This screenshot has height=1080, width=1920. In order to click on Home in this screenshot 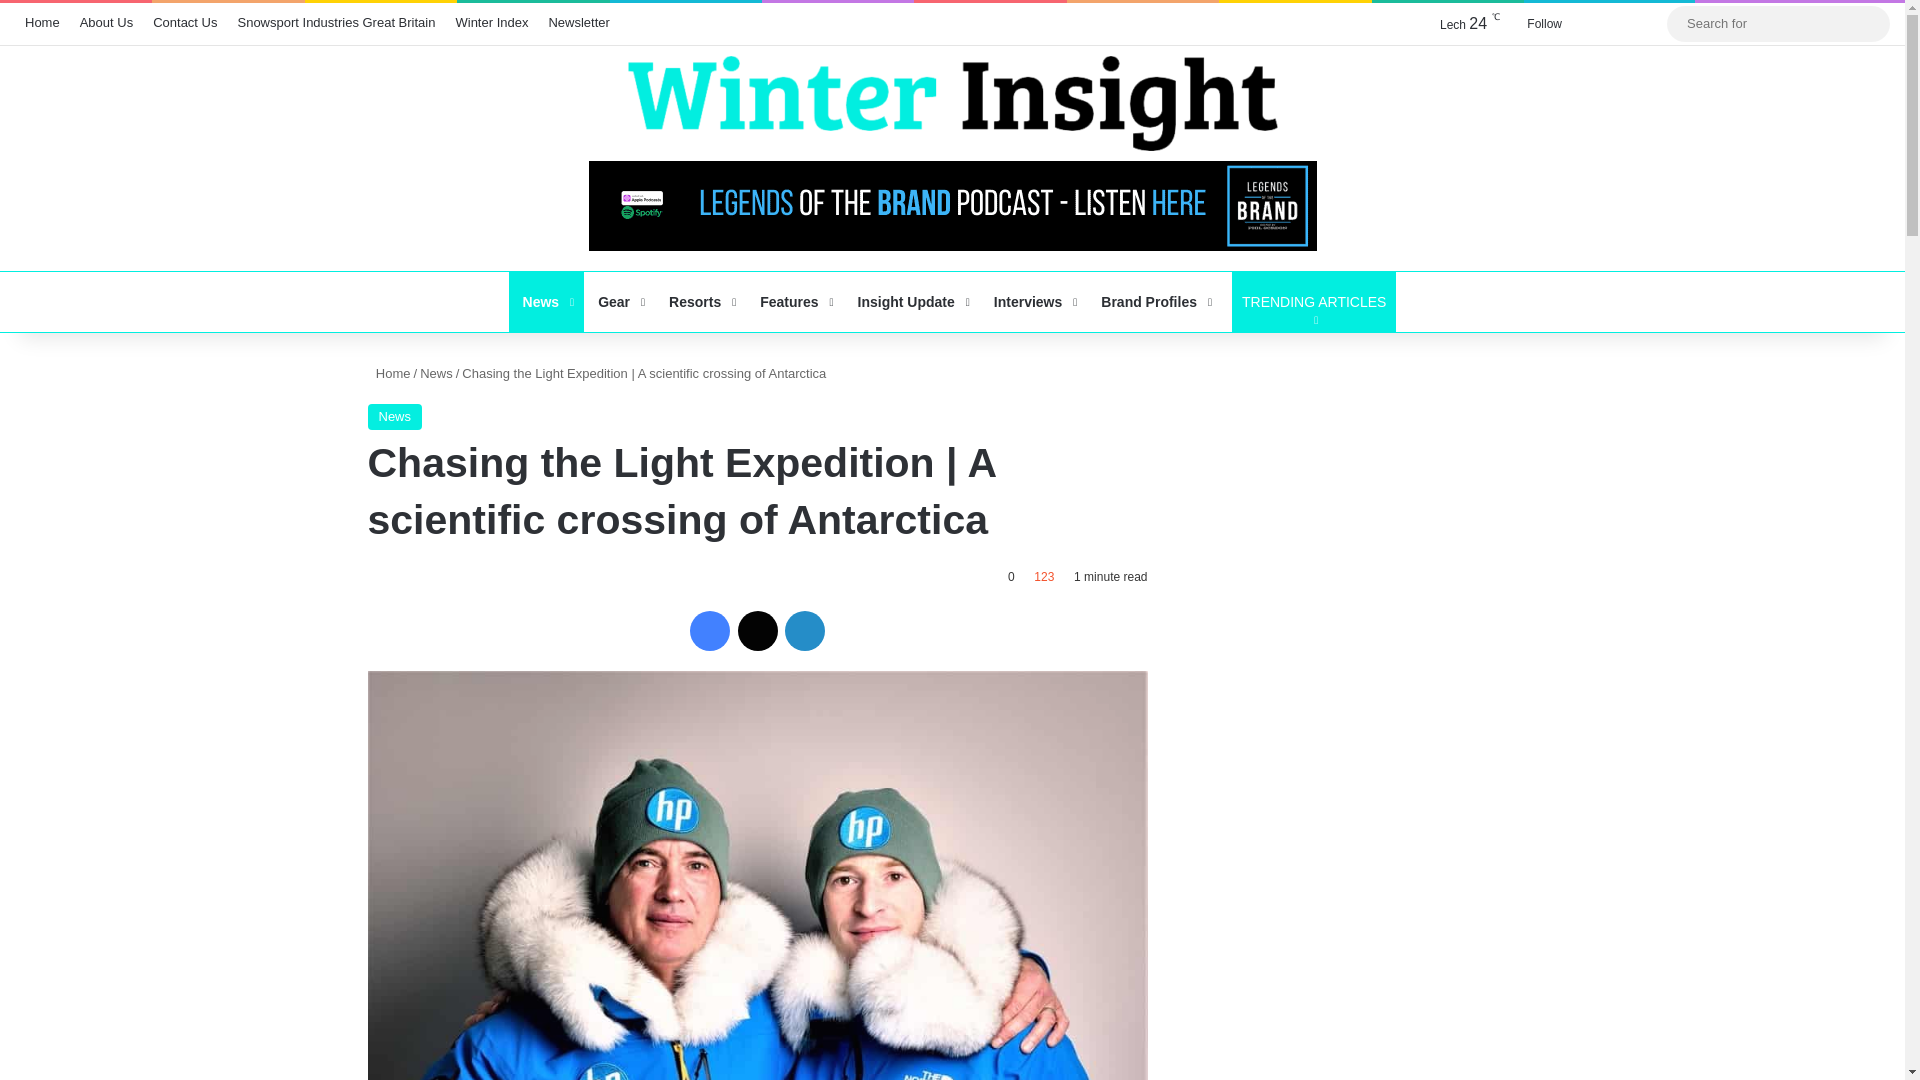, I will do `click(42, 23)`.